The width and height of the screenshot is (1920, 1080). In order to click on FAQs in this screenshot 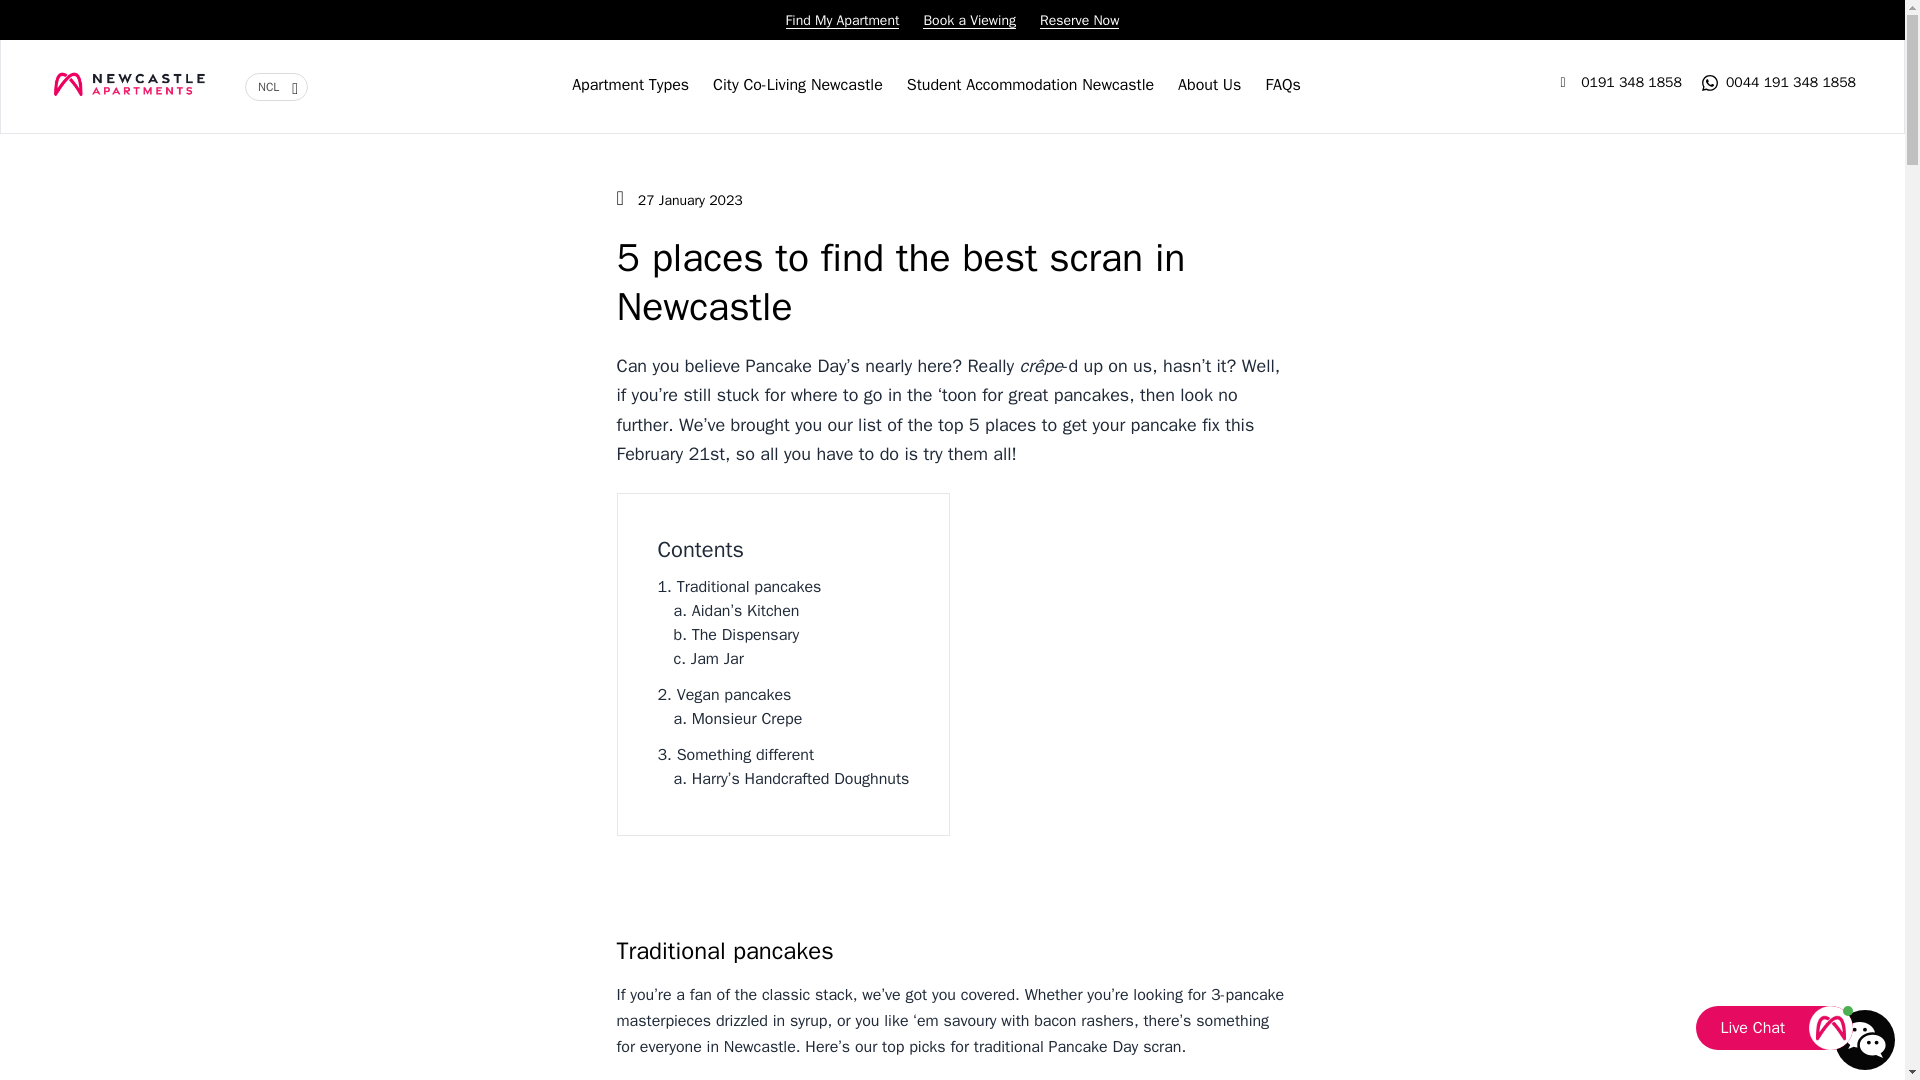, I will do `click(1282, 84)`.